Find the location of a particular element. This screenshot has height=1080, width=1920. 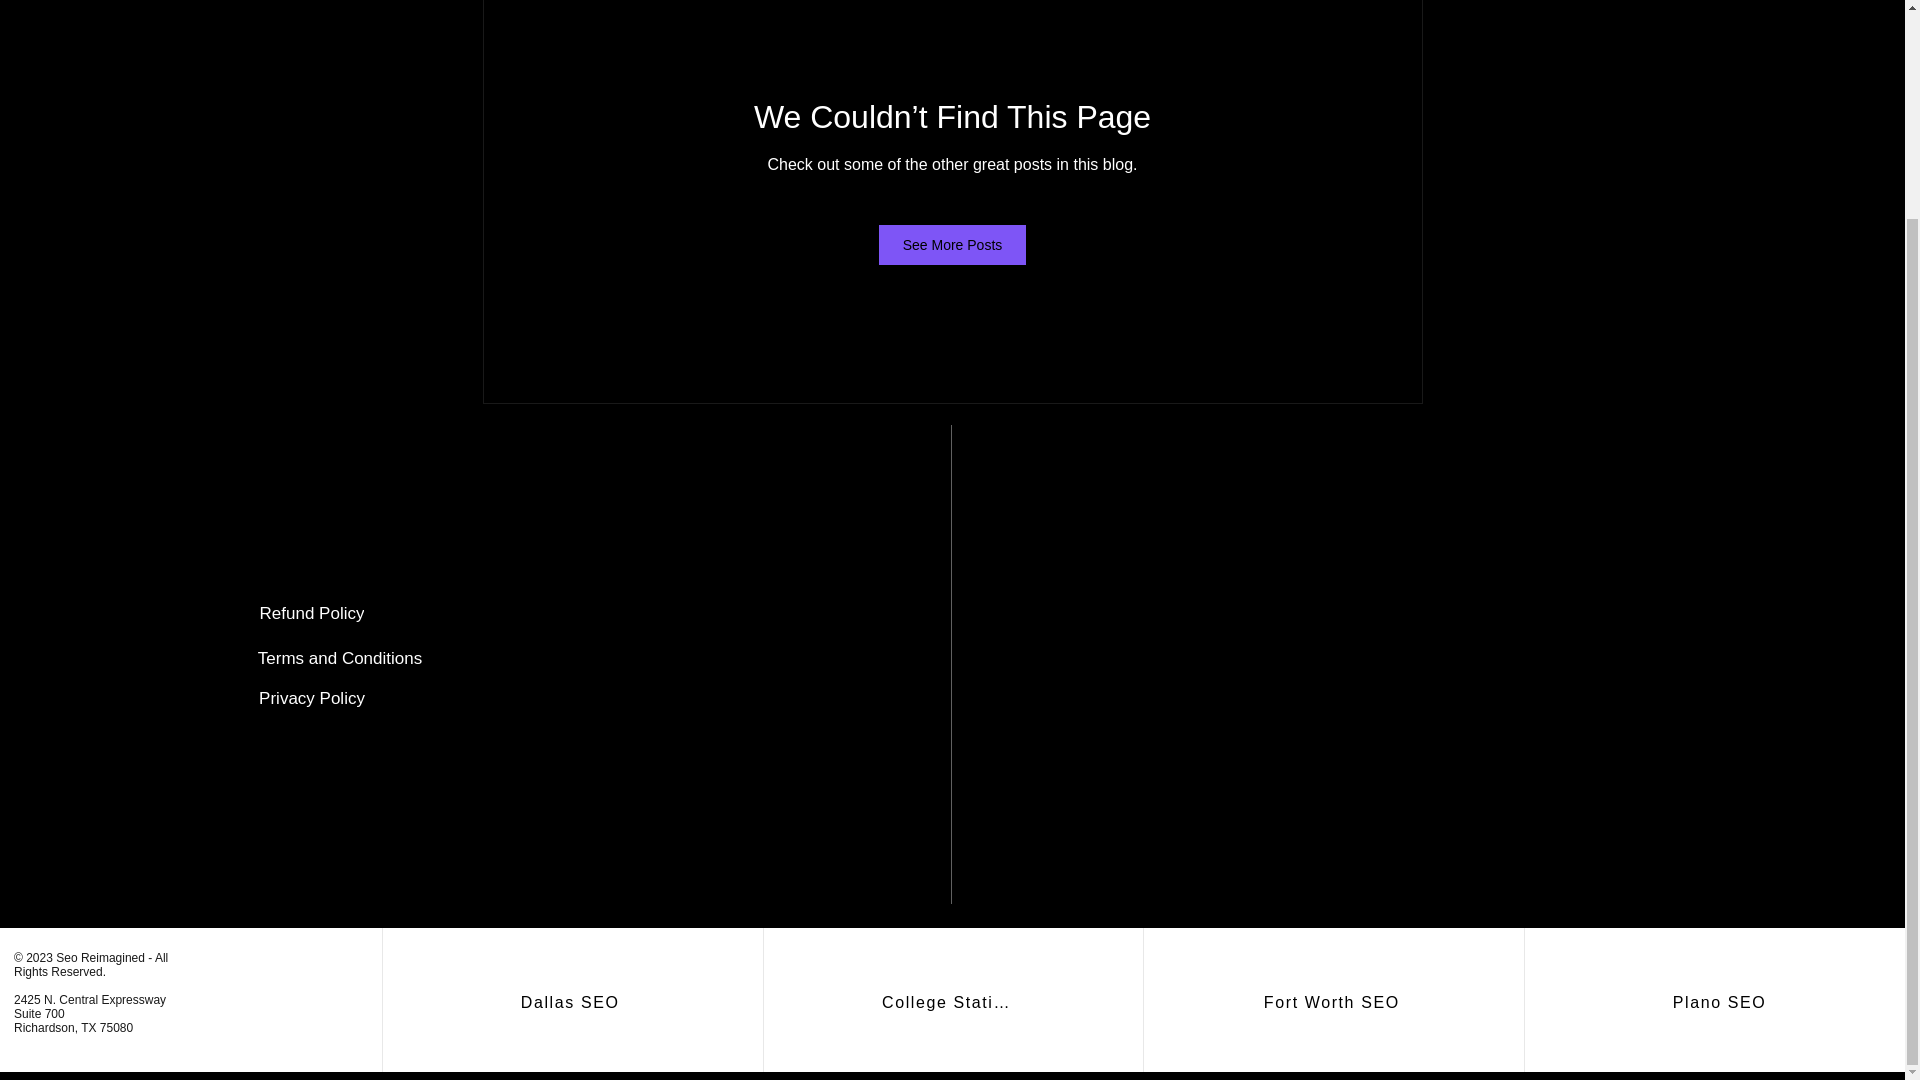

Dallas SEO is located at coordinates (572, 1002).